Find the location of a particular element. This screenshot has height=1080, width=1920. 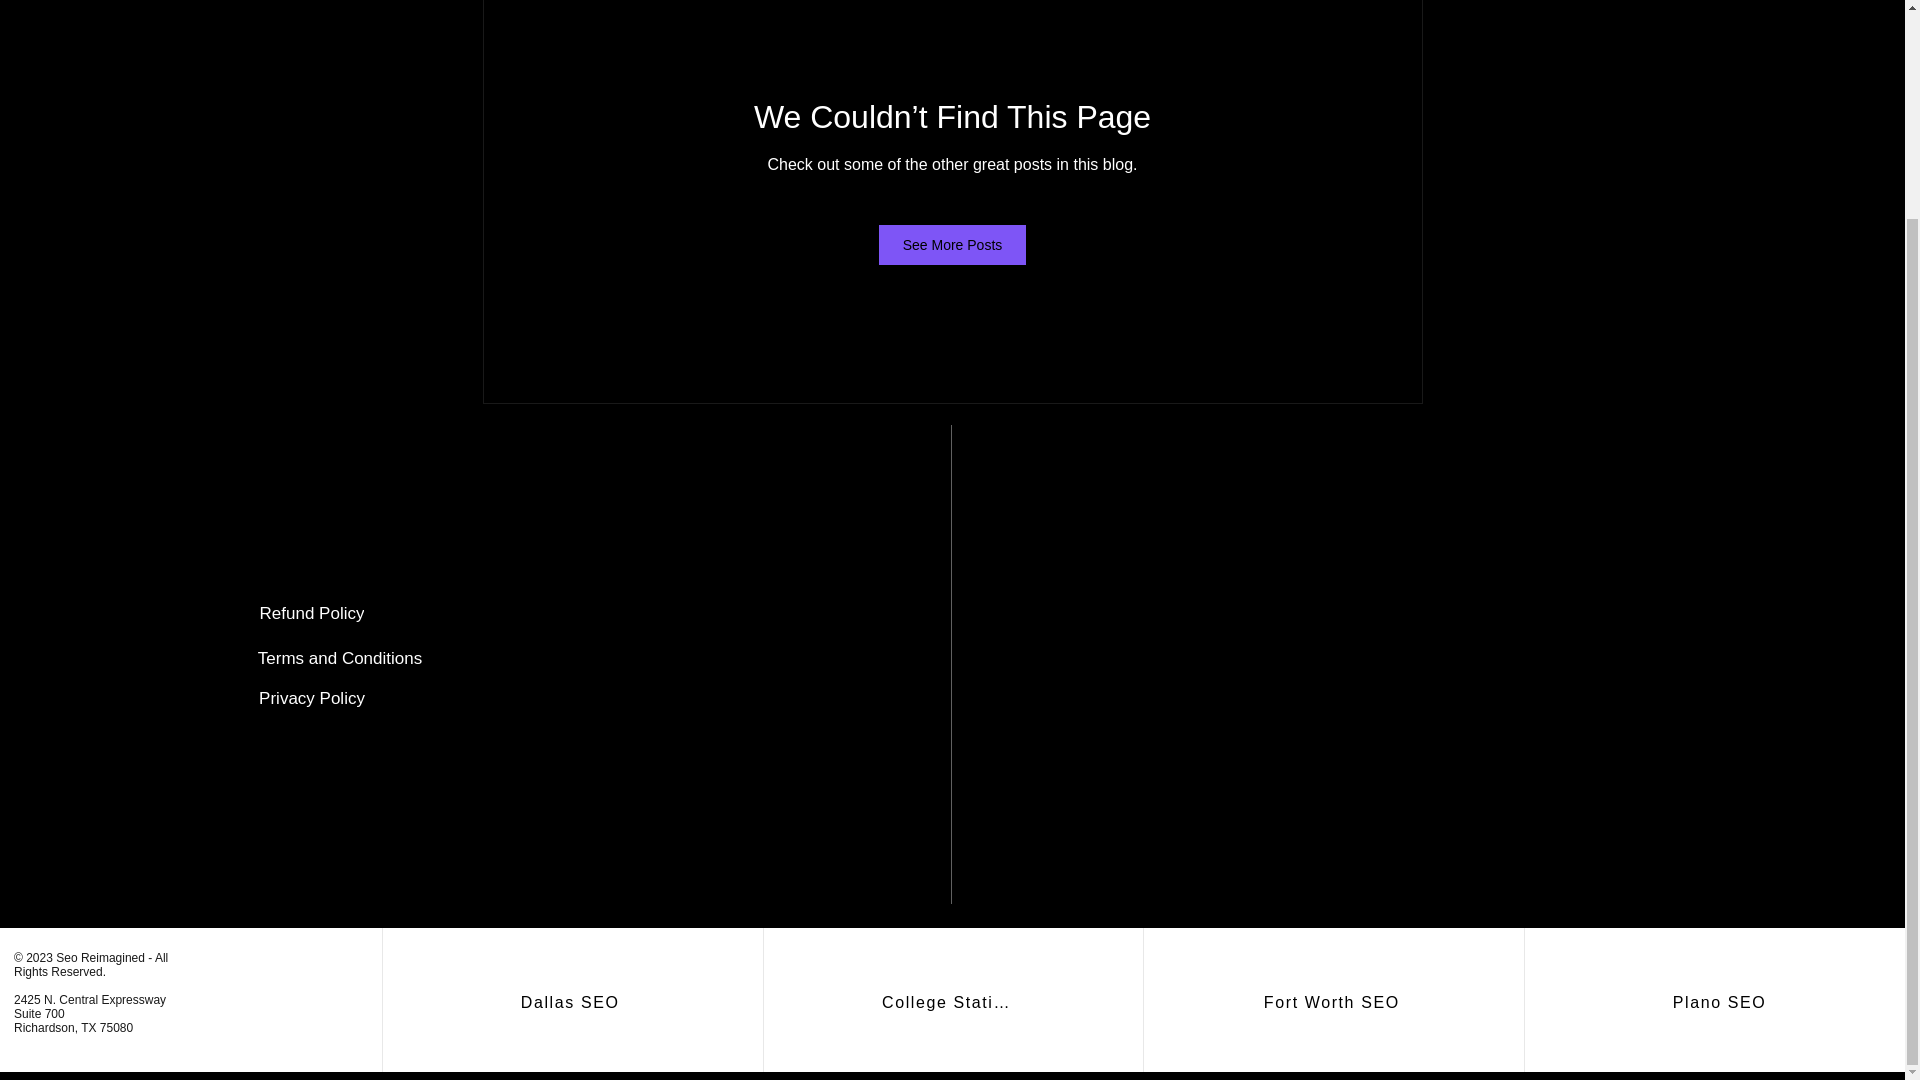

Dallas SEO is located at coordinates (572, 1002).